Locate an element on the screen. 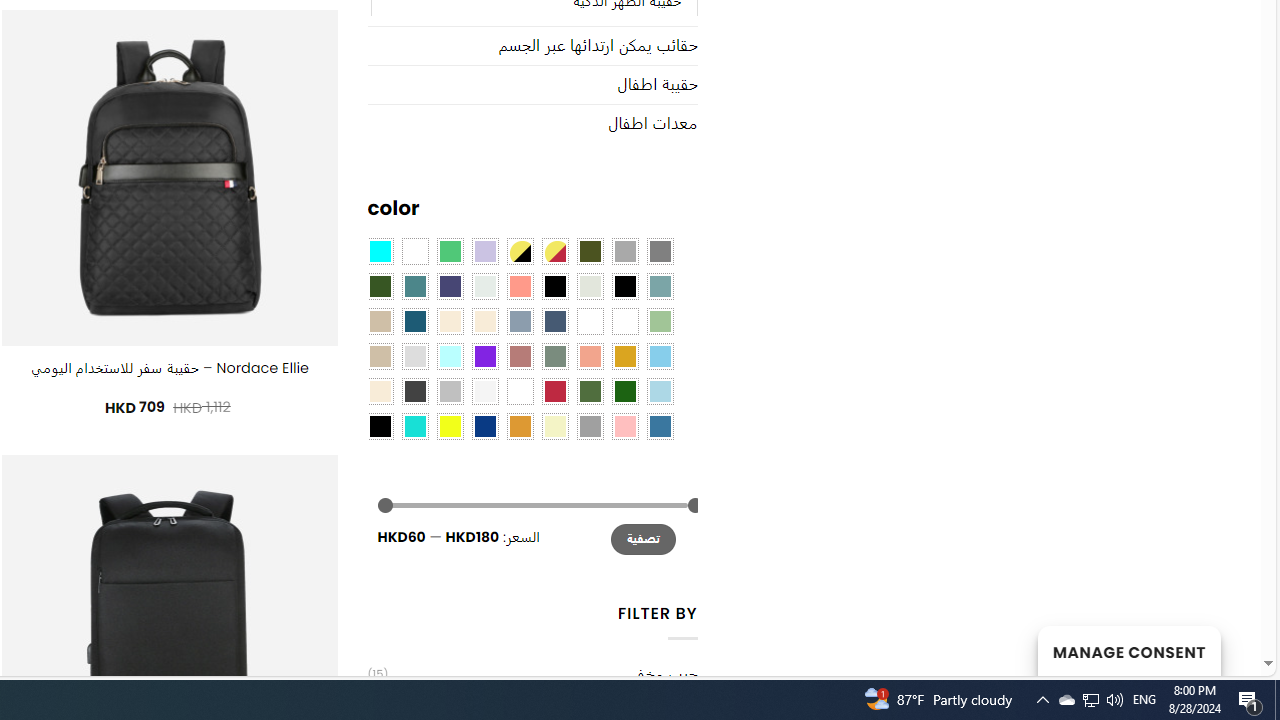 Image resolution: width=1280 pixels, height=720 pixels. MANAGE CONSENT is located at coordinates (1128, 650).